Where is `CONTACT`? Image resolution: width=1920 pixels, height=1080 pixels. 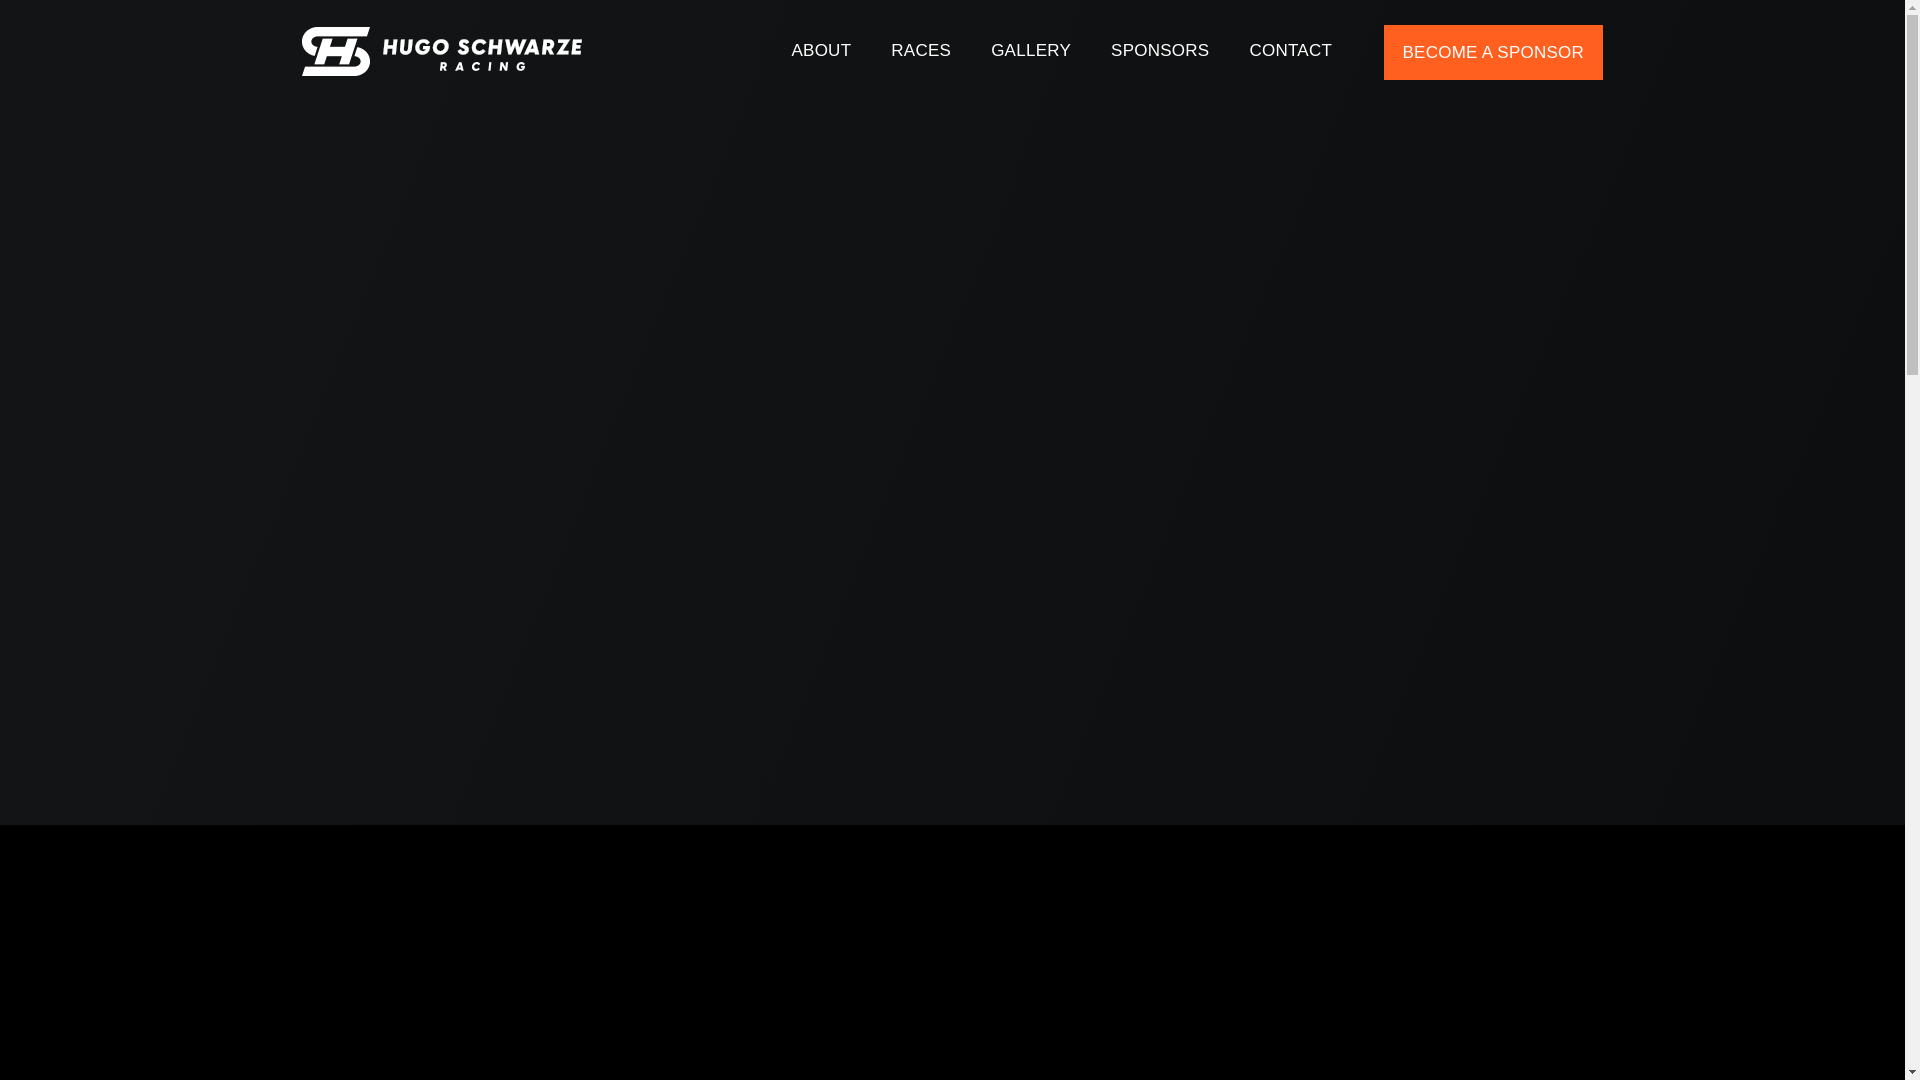
CONTACT is located at coordinates (1290, 54).